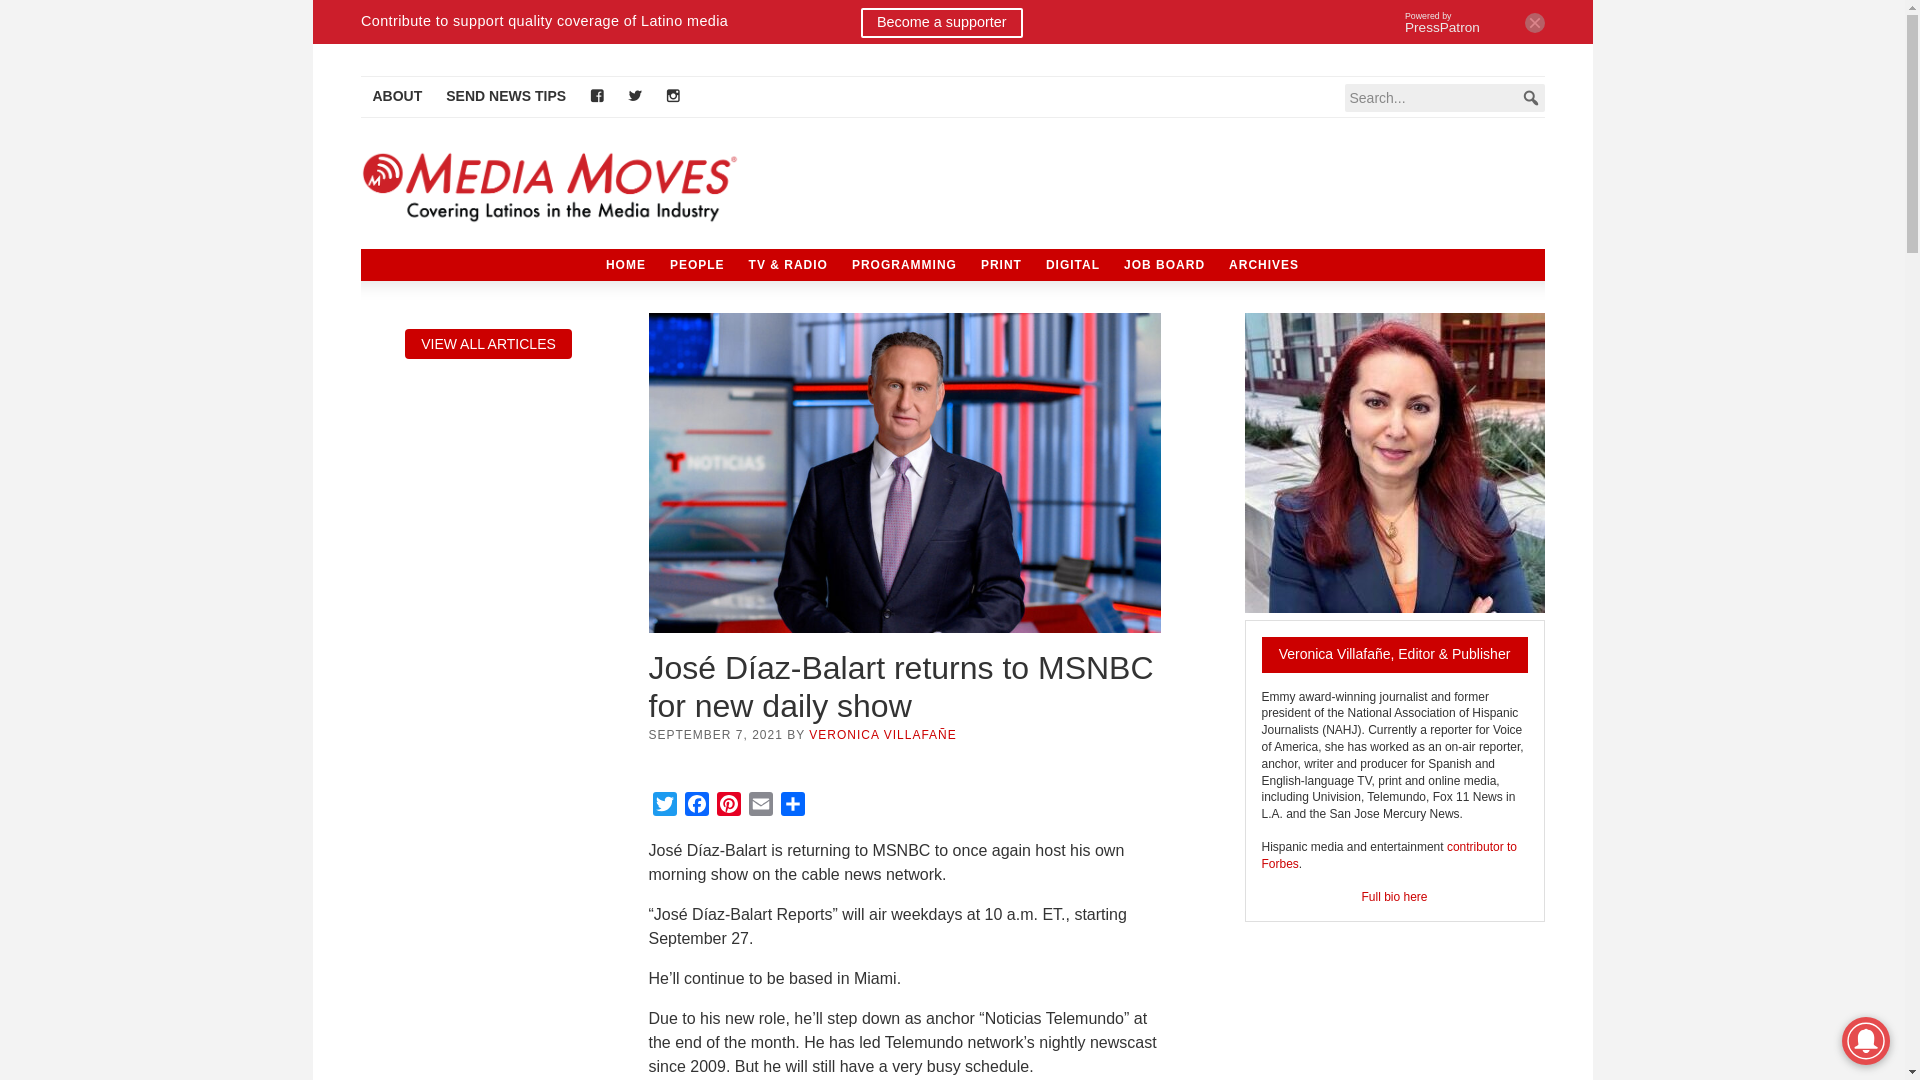 This screenshot has height=1080, width=1920. Describe the element at coordinates (698, 264) in the screenshot. I see `PEOPLE` at that location.